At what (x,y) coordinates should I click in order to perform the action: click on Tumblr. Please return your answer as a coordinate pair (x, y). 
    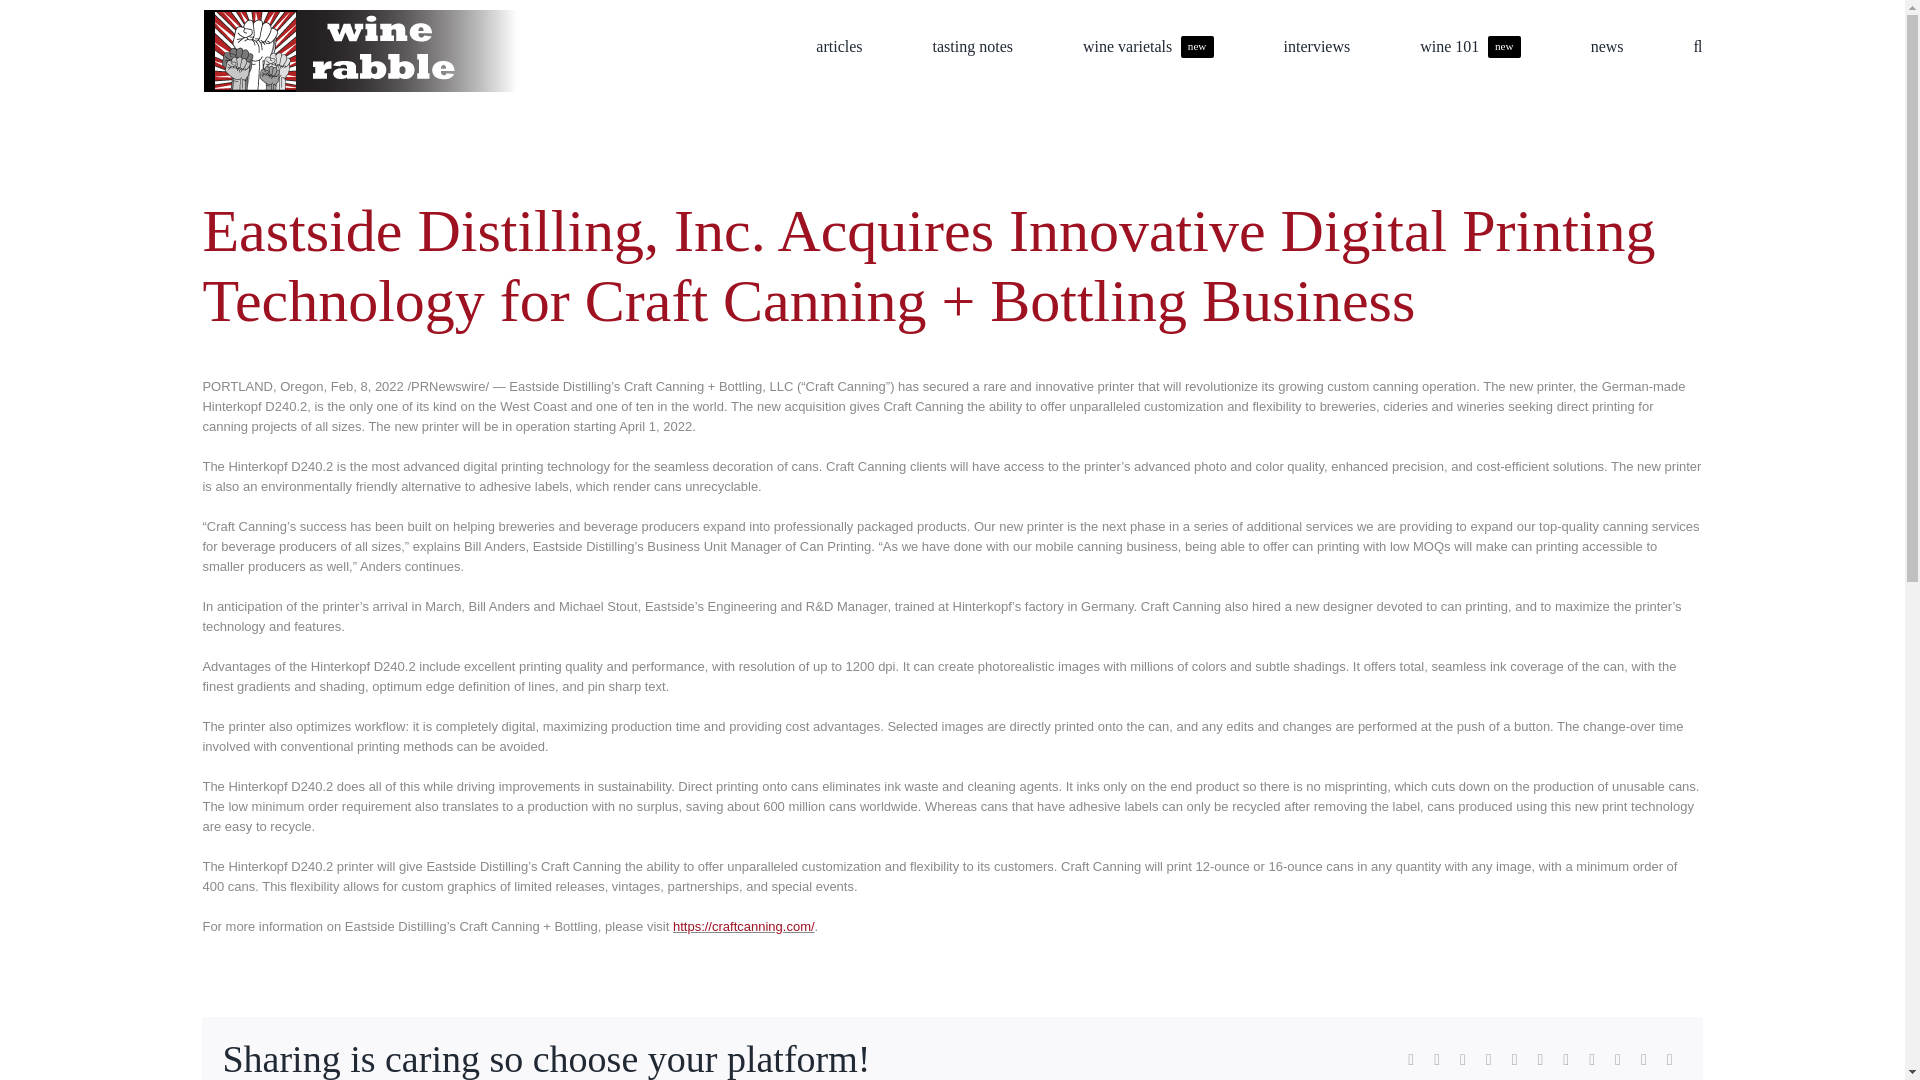
    Looking at the image, I should click on (1488, 1060).